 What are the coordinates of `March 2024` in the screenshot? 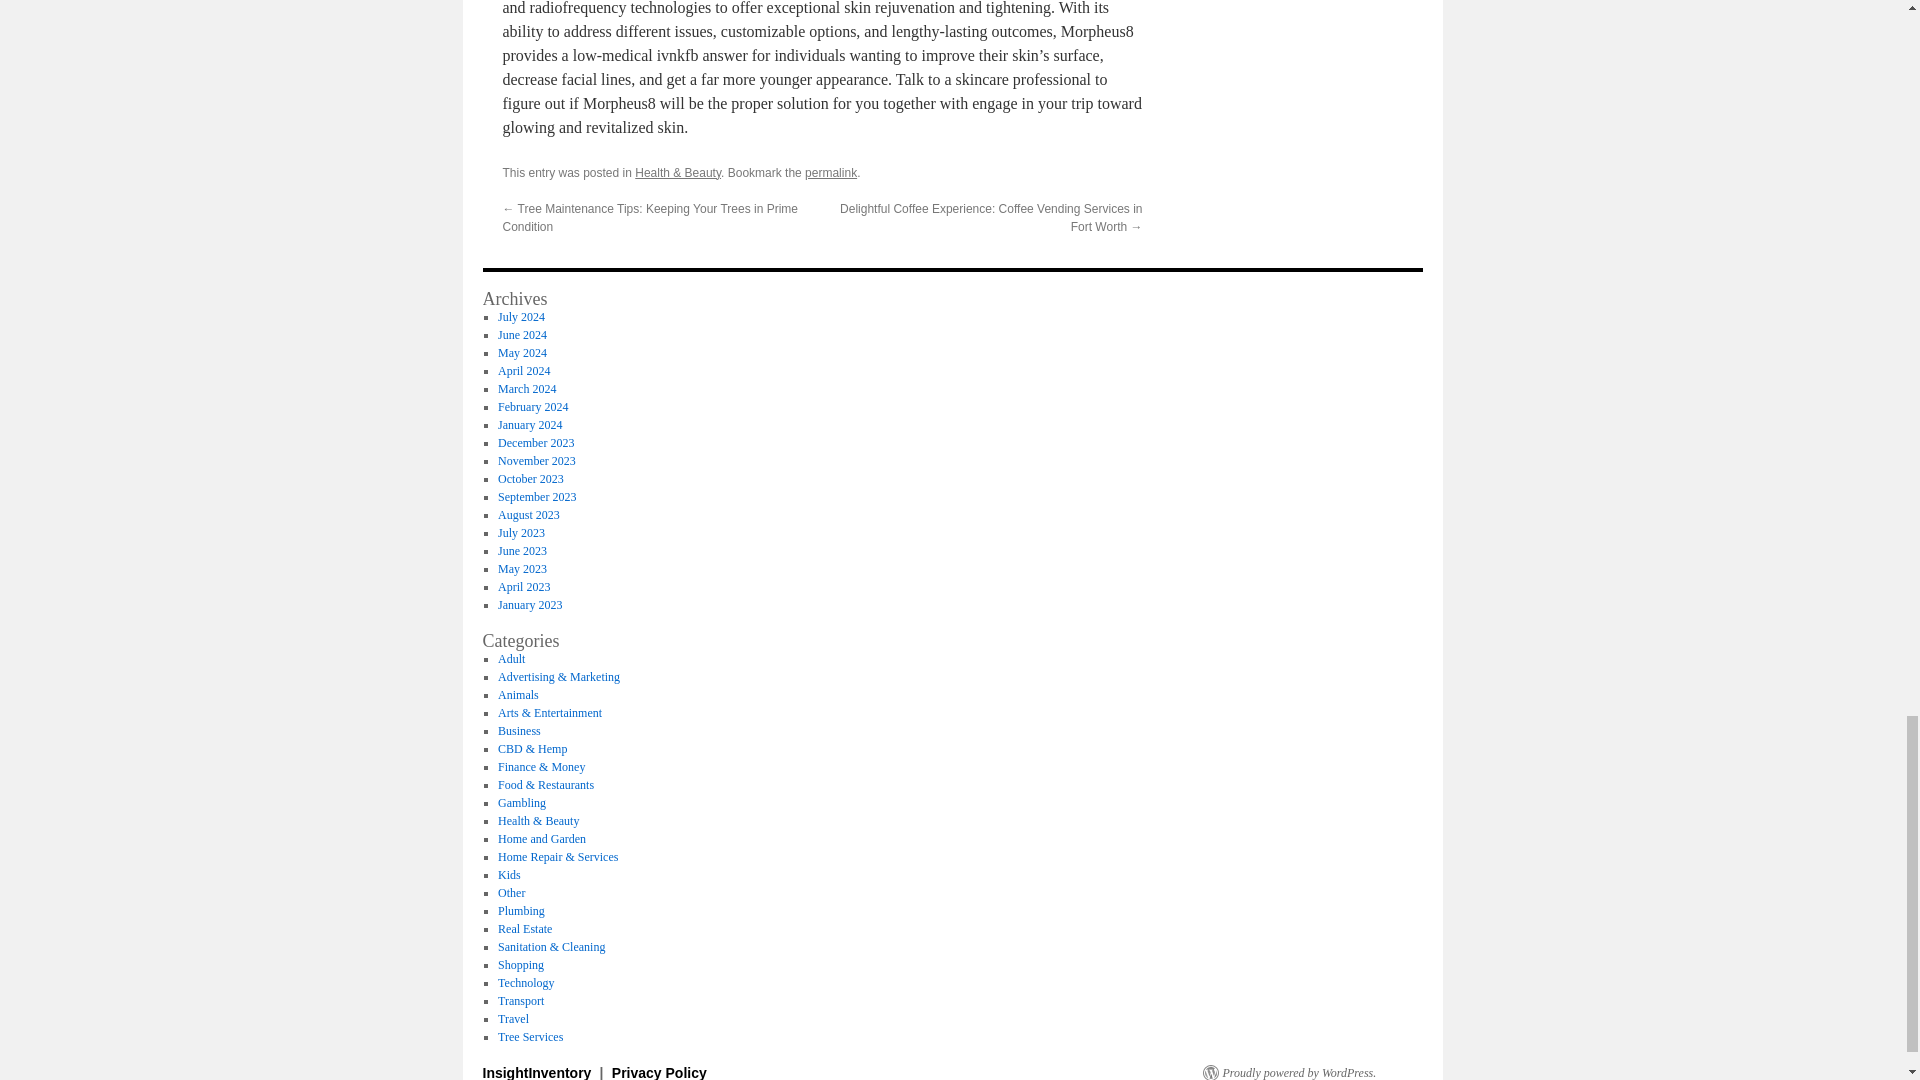 It's located at (526, 389).